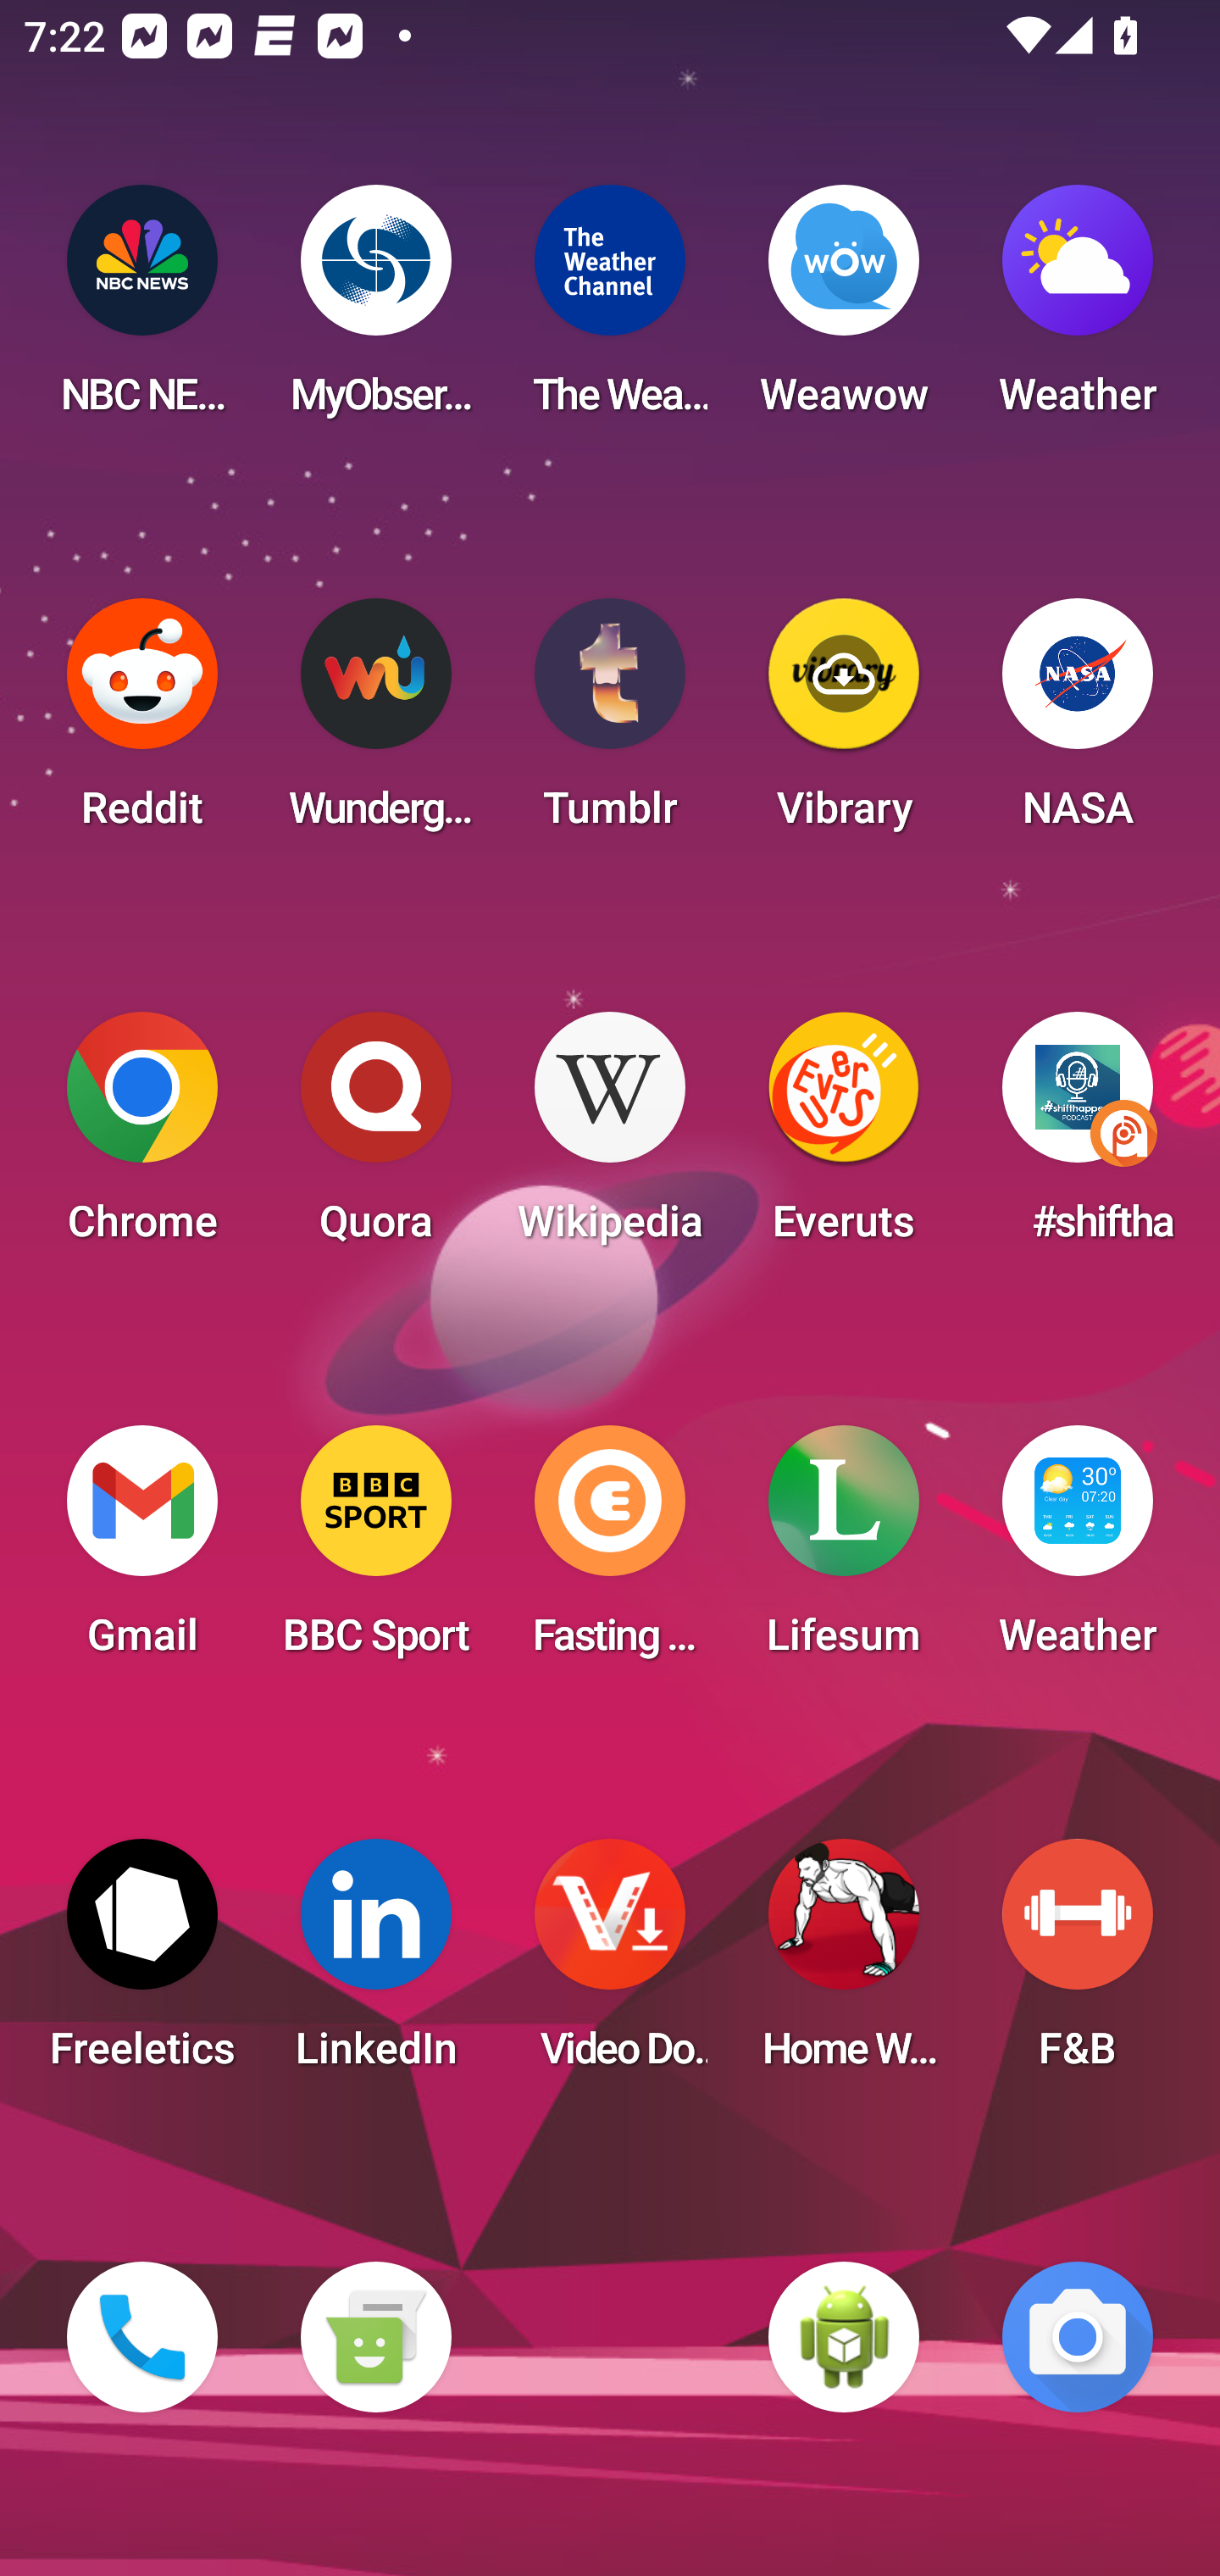 Image resolution: width=1220 pixels, height=2576 pixels. I want to click on #shifthappens in the Digital Workplace Podcast, so click(1078, 1137).